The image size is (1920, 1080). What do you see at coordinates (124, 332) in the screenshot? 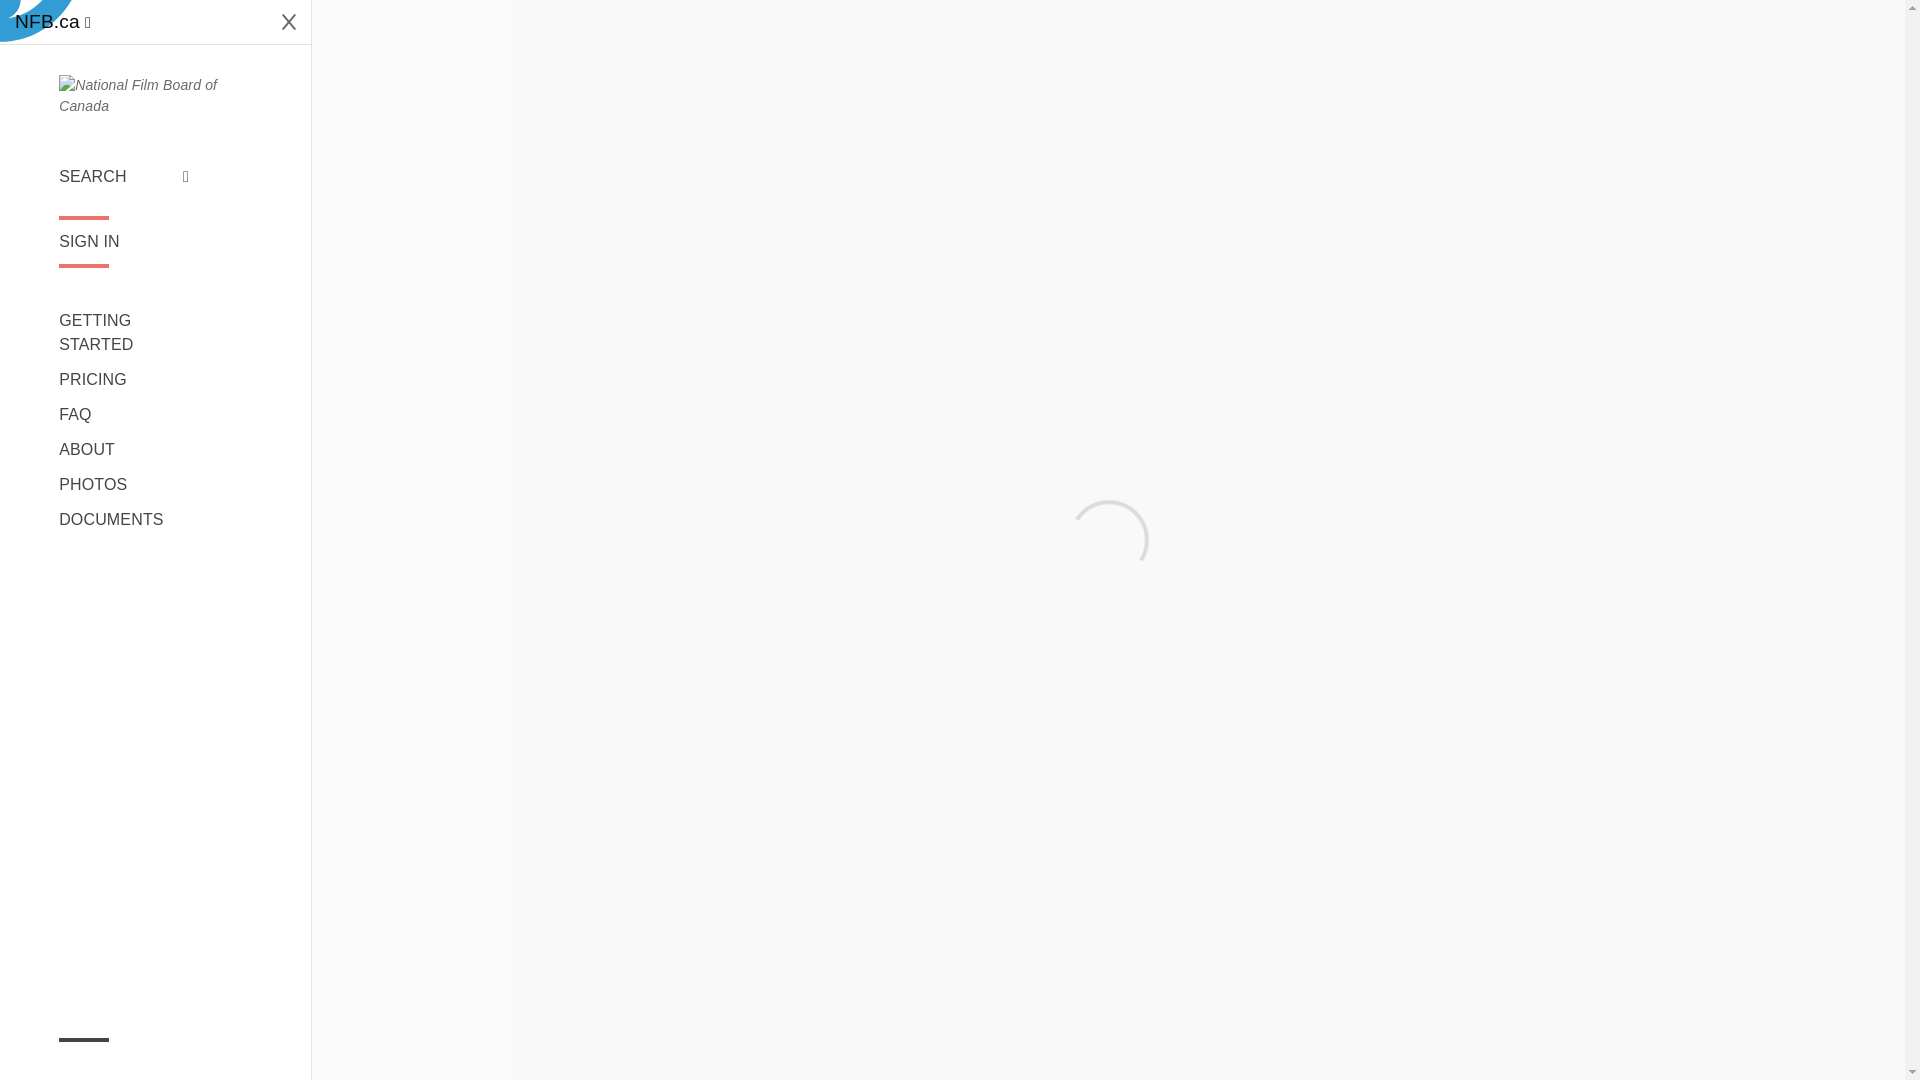
I see `GETTING STARTED` at bounding box center [124, 332].